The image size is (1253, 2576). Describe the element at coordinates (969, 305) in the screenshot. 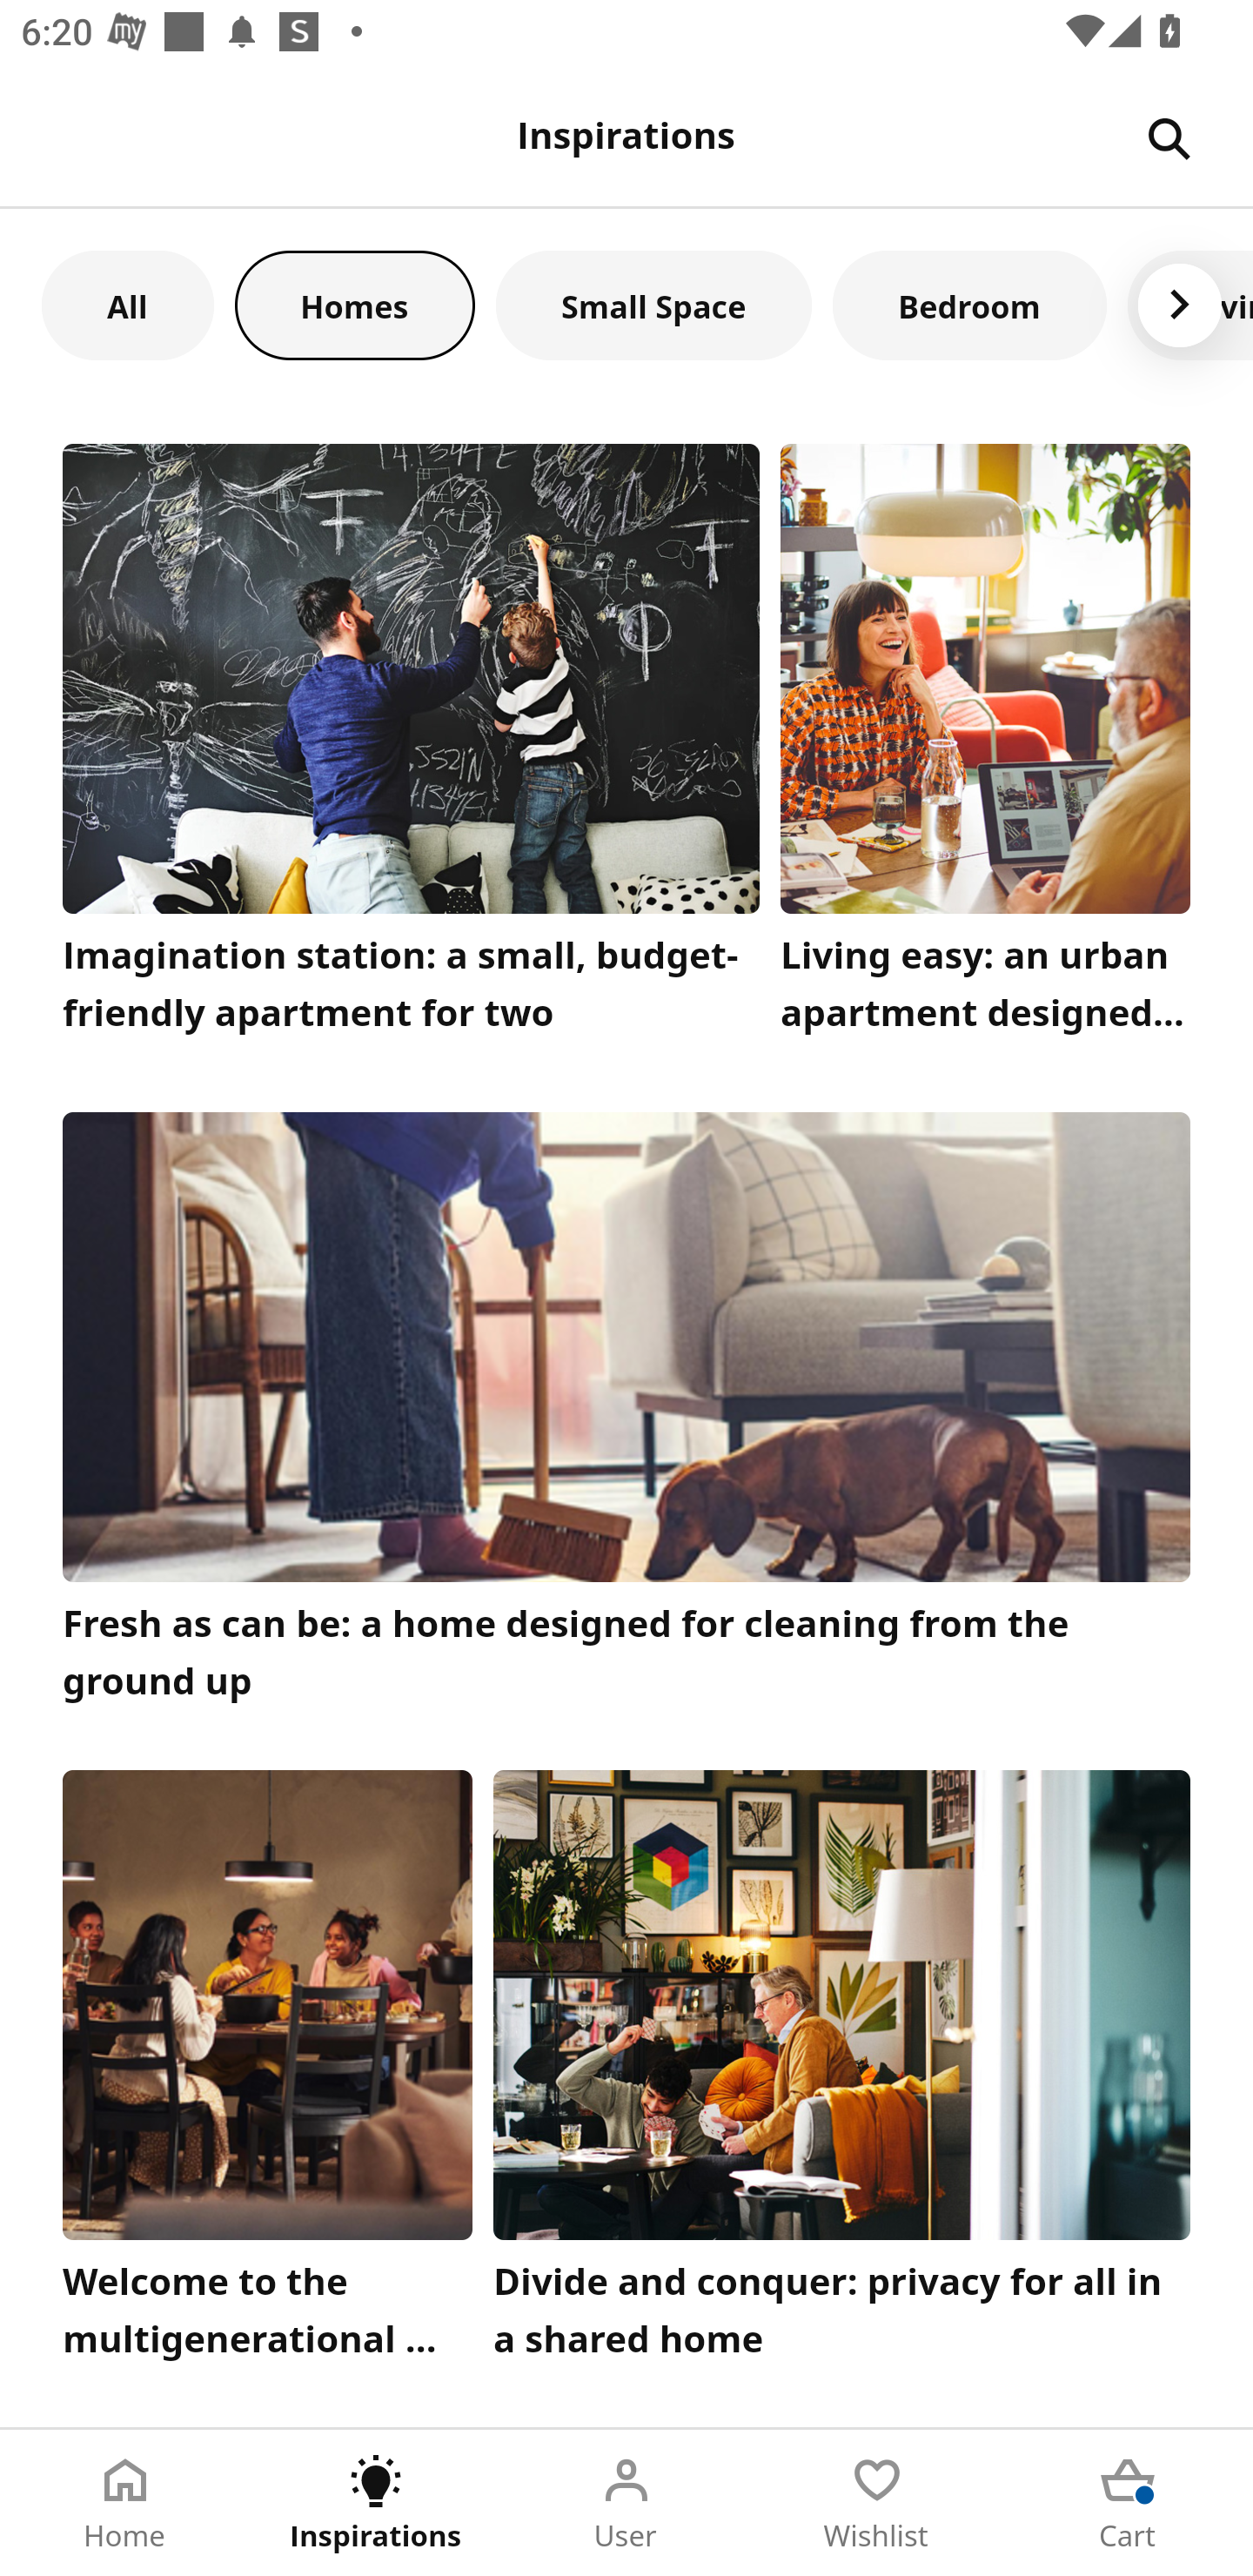

I see `Bedroom` at that location.